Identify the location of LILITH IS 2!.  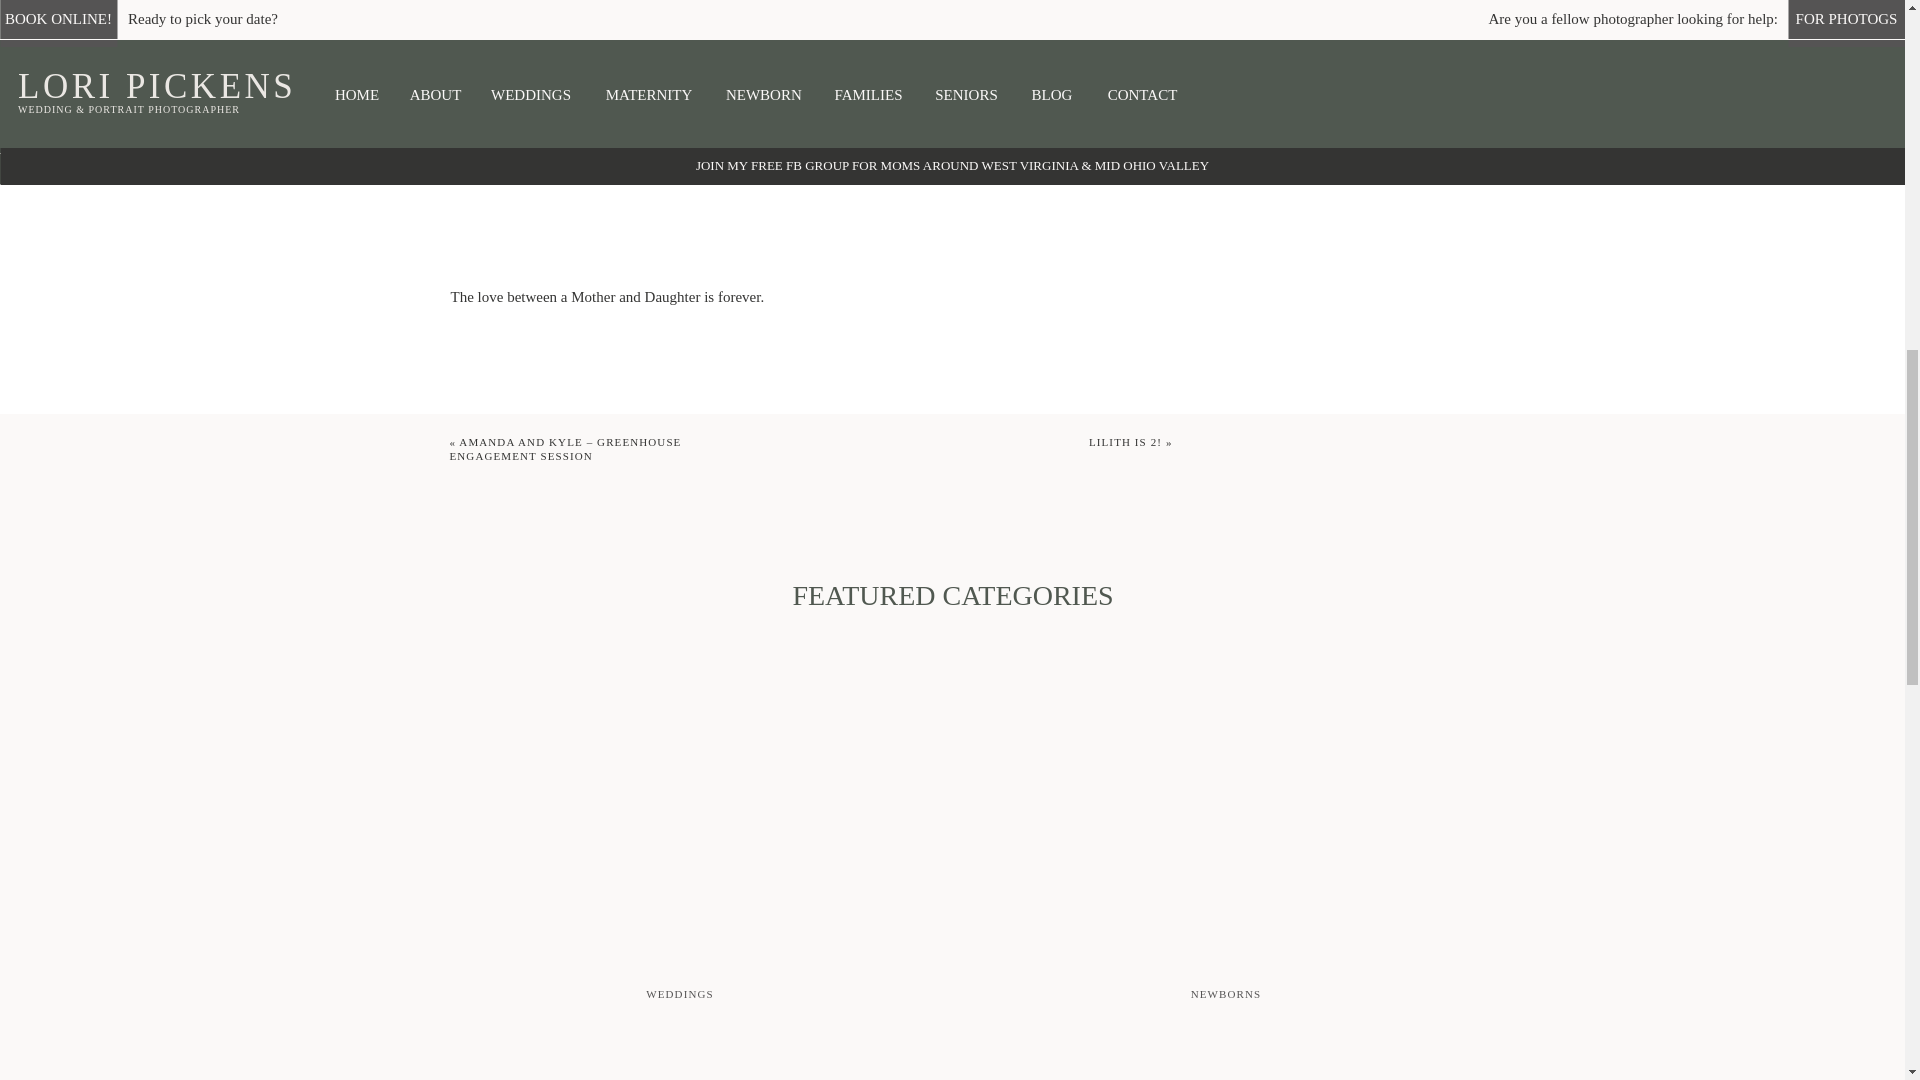
(1124, 442).